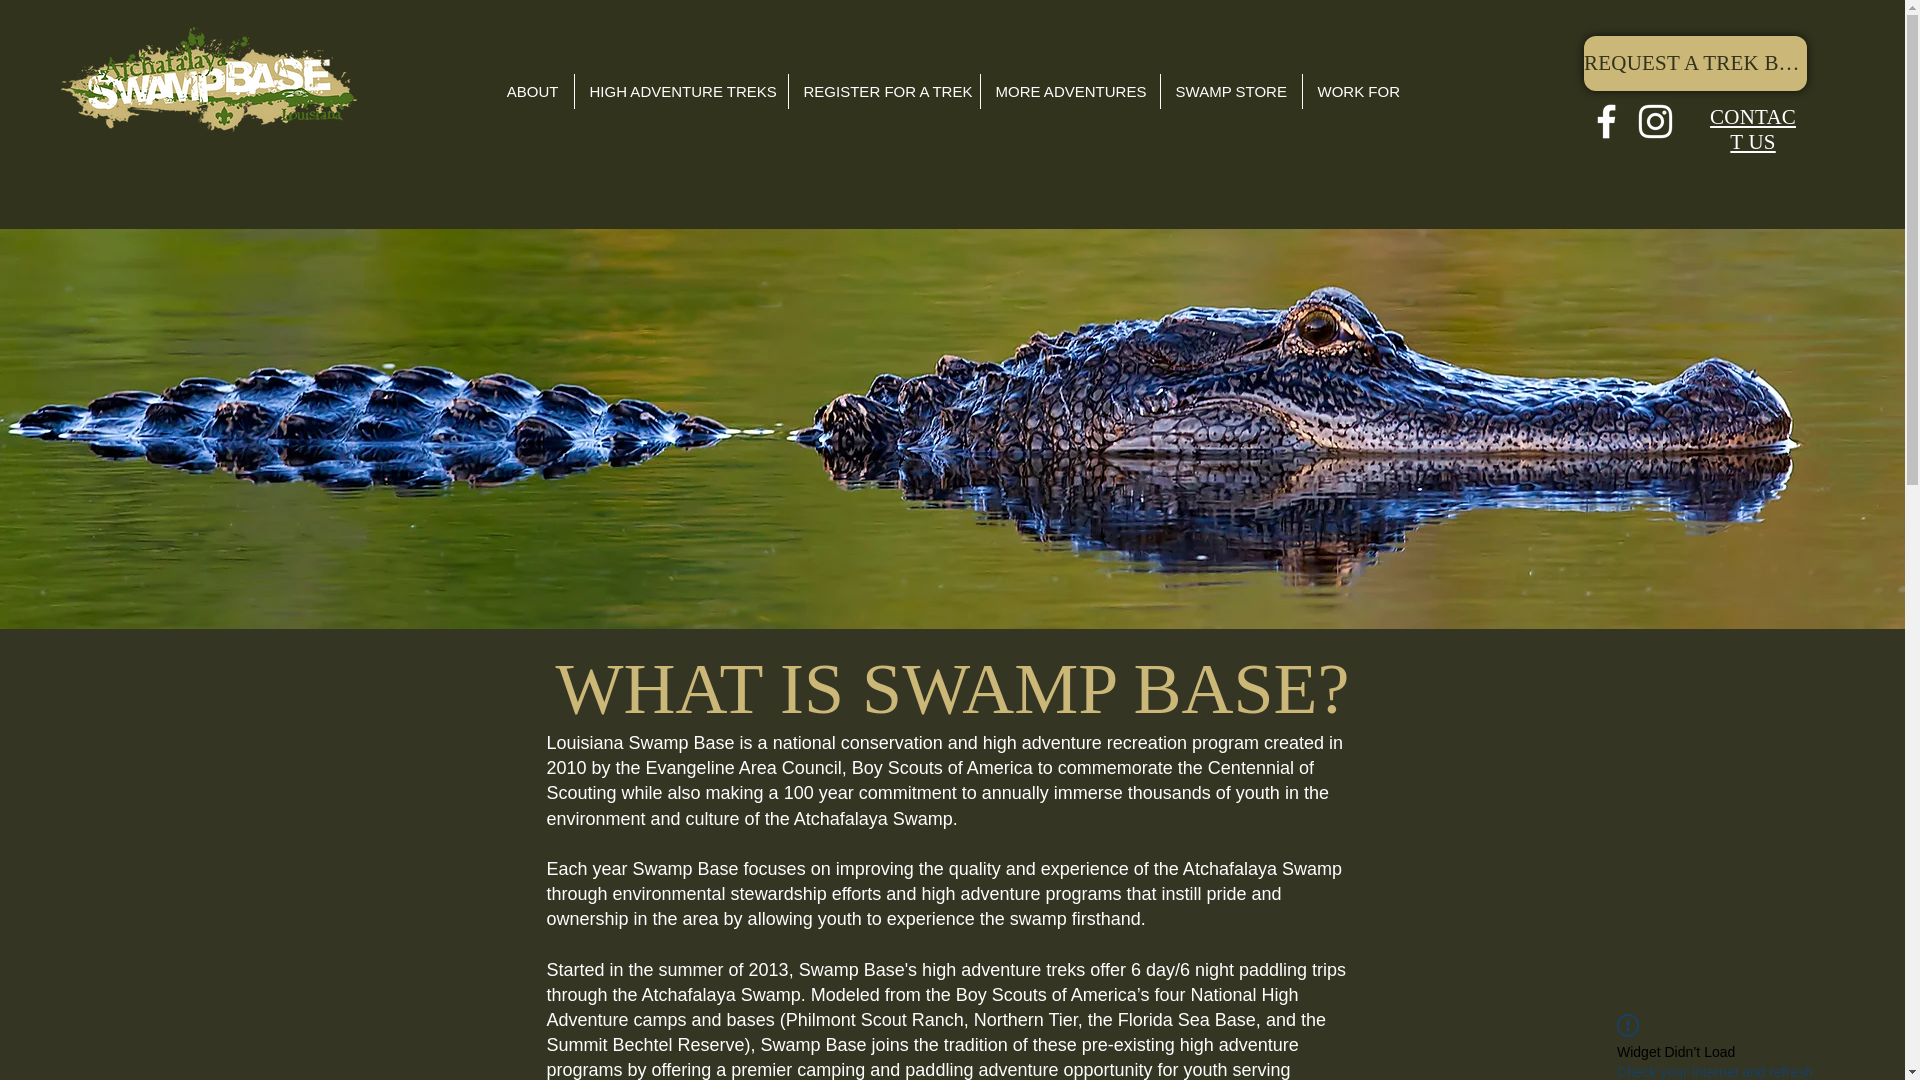 The height and width of the screenshot is (1080, 1920). What do you see at coordinates (884, 92) in the screenshot?
I see `REGISTER FOR A TREK` at bounding box center [884, 92].